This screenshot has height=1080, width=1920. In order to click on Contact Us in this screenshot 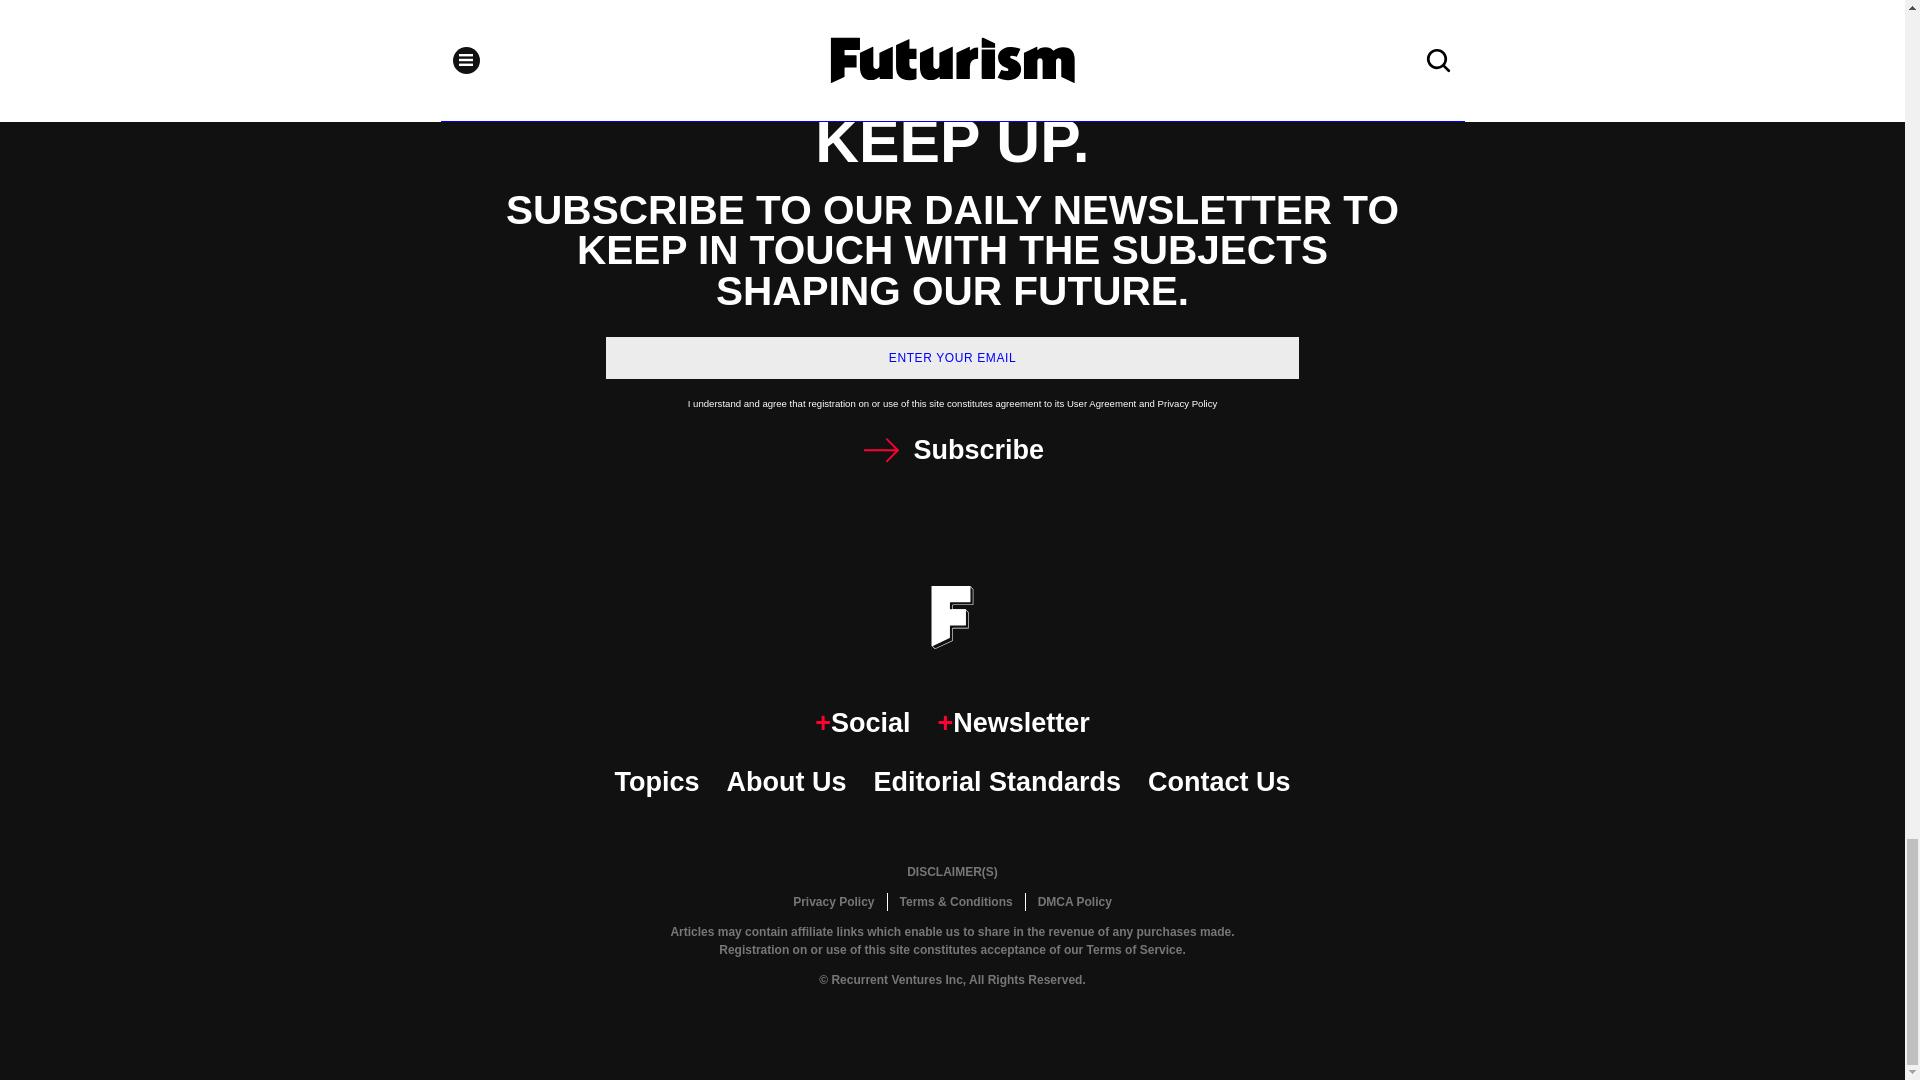, I will do `click(1219, 782)`.